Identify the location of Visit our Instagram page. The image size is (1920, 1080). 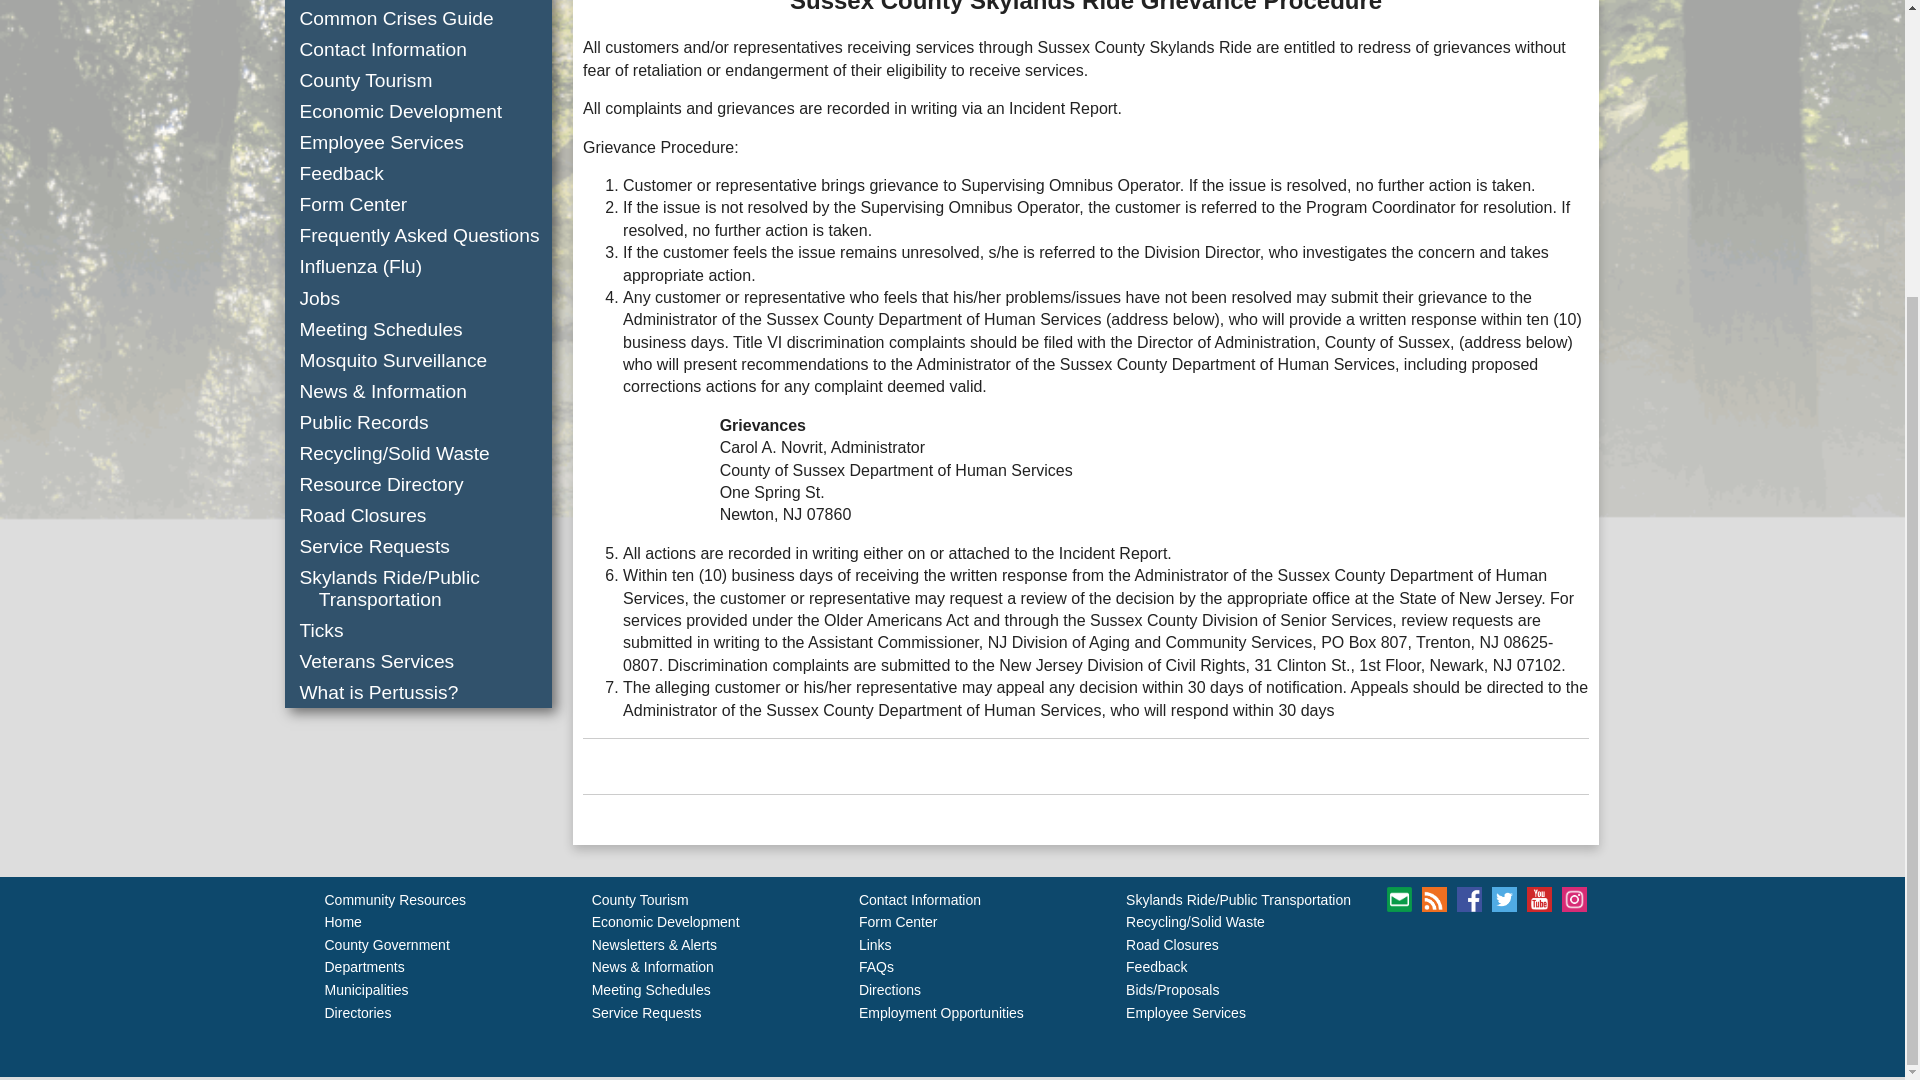
(1574, 898).